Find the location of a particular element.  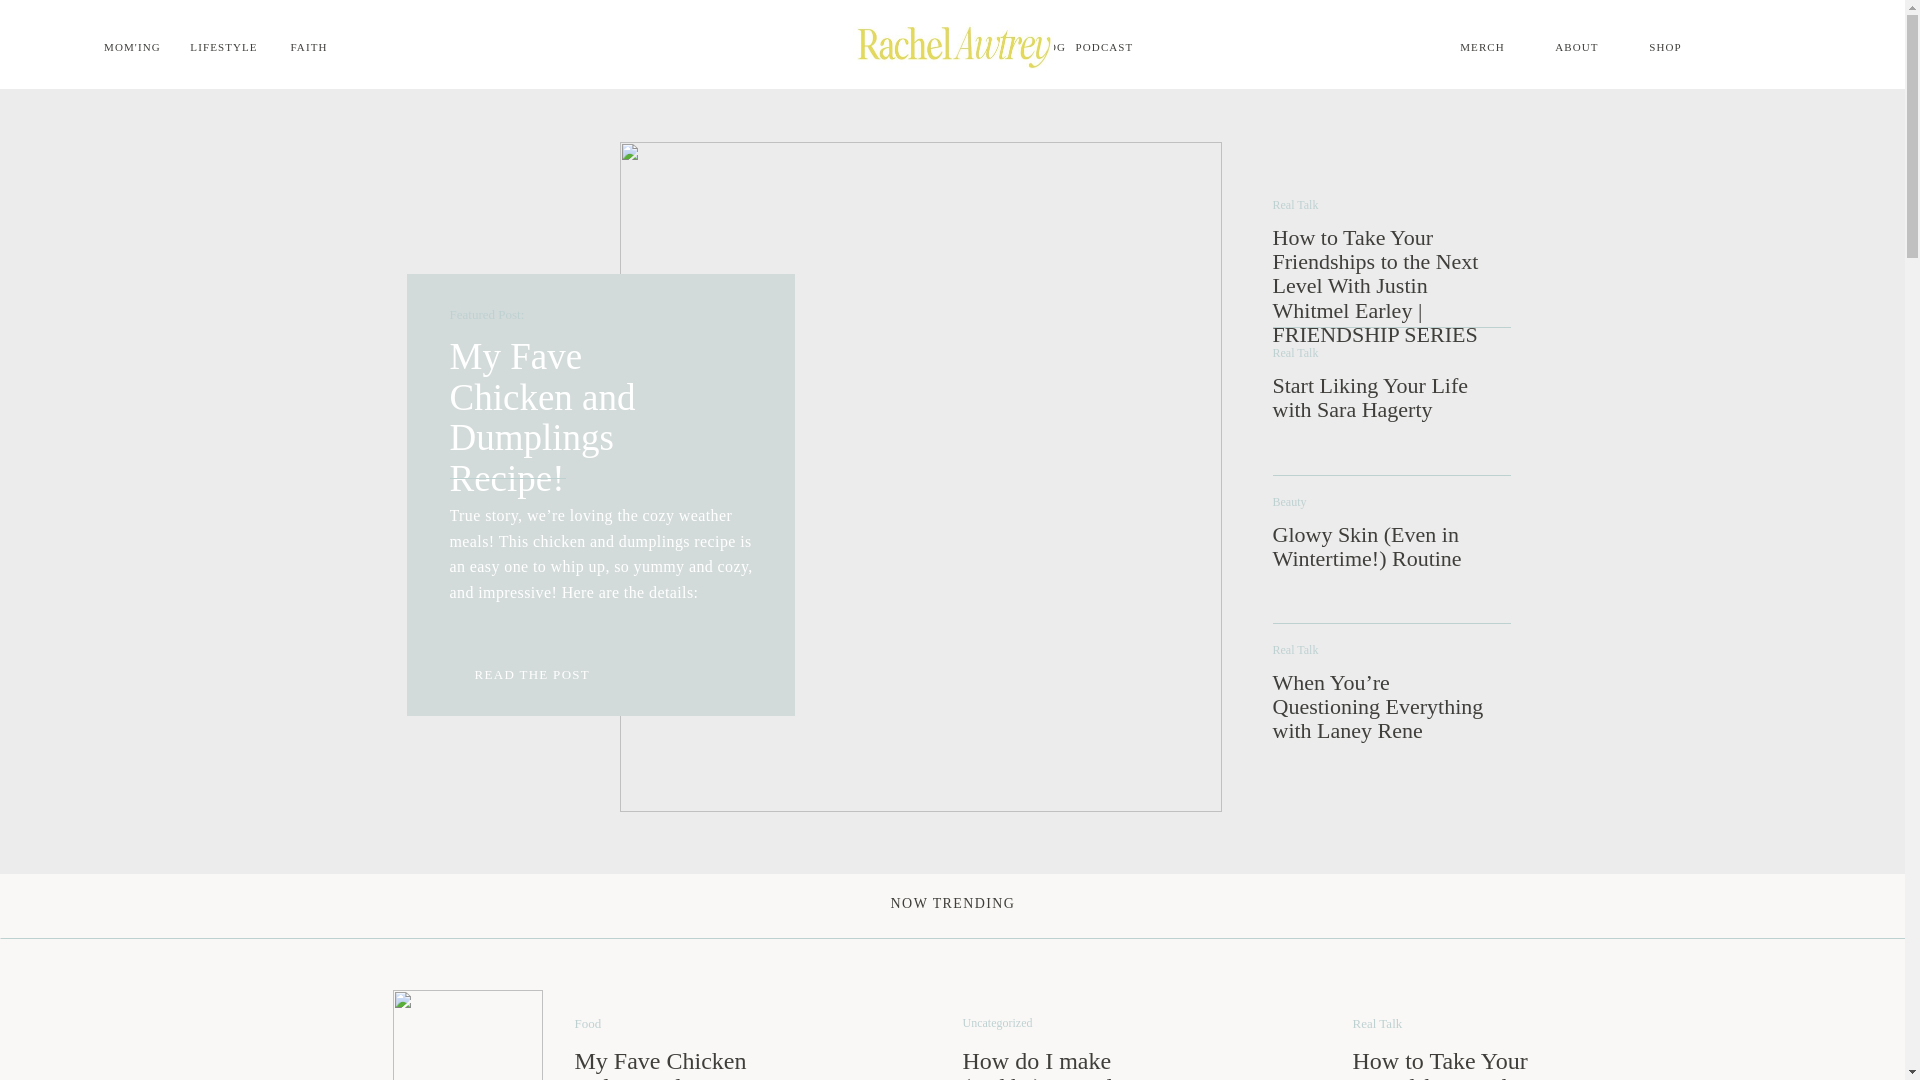

MERCH is located at coordinates (1482, 50).